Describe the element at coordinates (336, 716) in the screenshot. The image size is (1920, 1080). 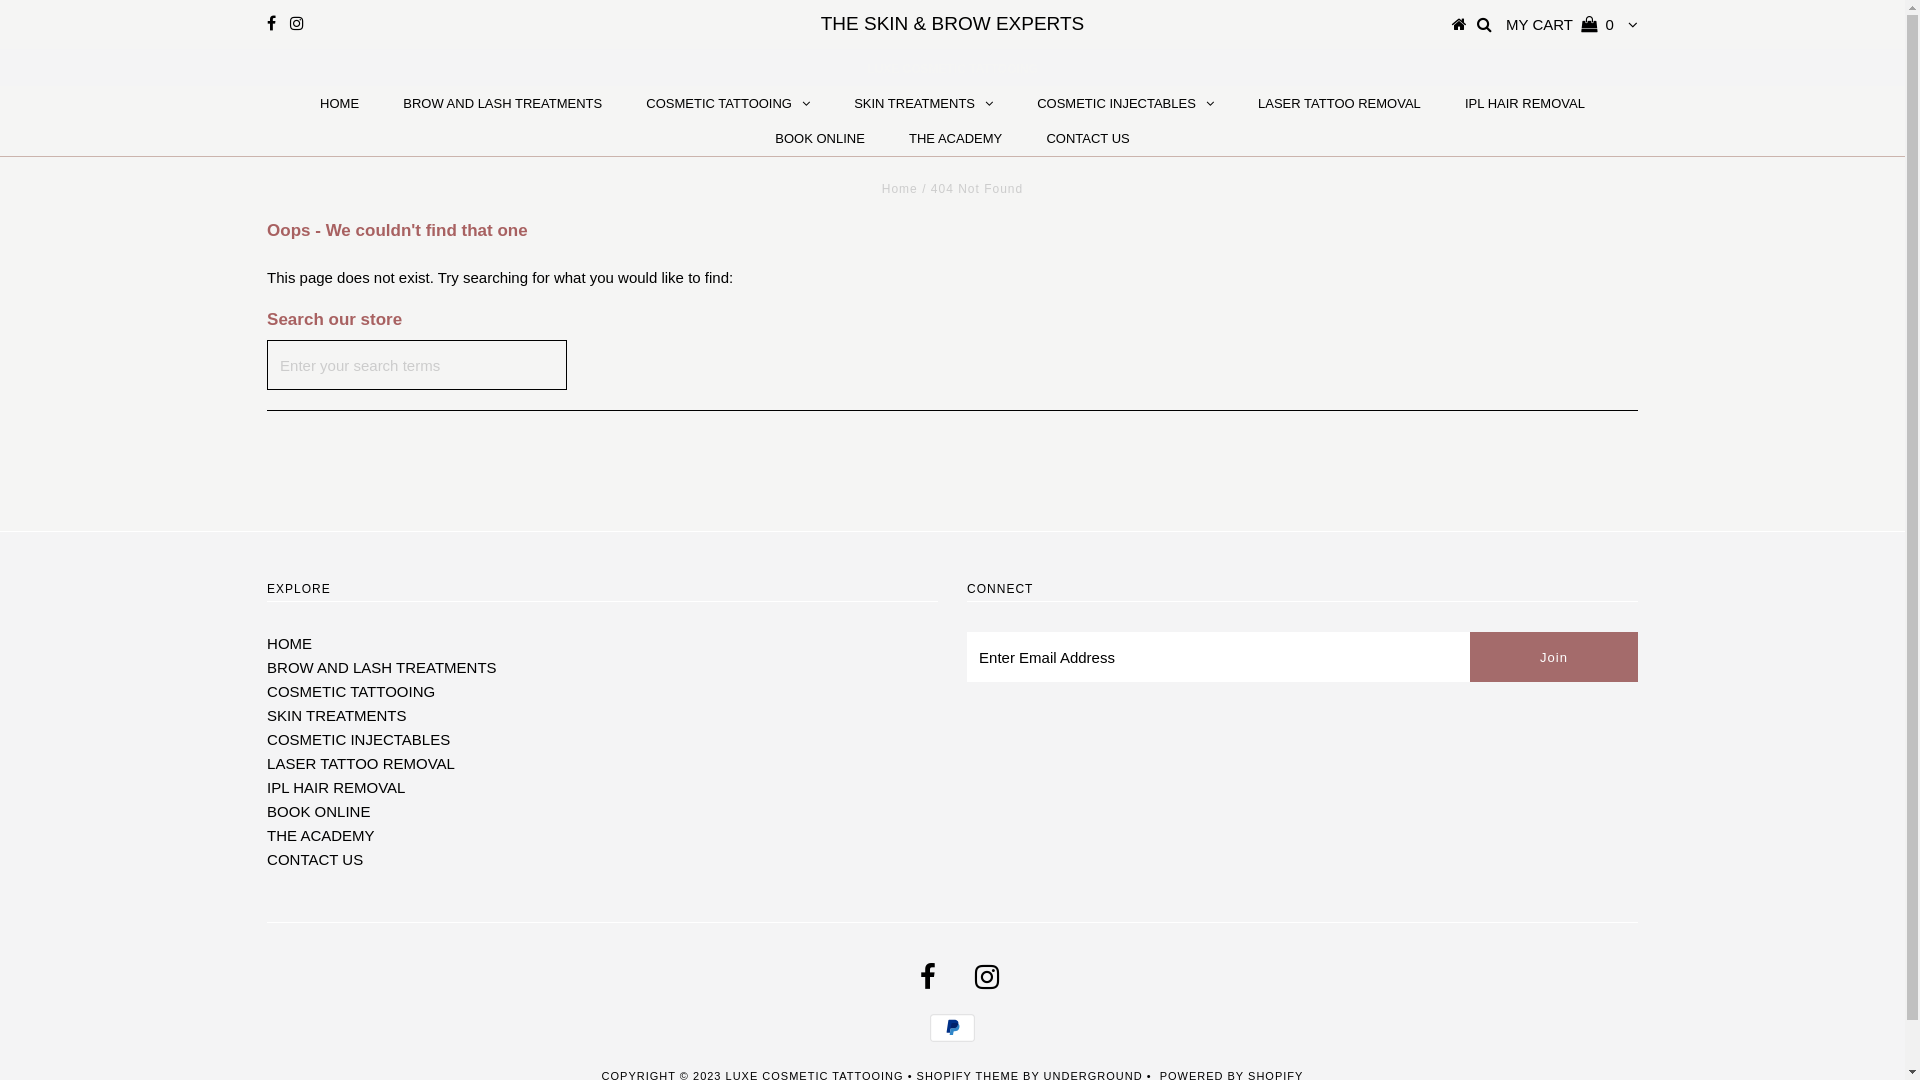
I see `SKIN TREATMENTS` at that location.